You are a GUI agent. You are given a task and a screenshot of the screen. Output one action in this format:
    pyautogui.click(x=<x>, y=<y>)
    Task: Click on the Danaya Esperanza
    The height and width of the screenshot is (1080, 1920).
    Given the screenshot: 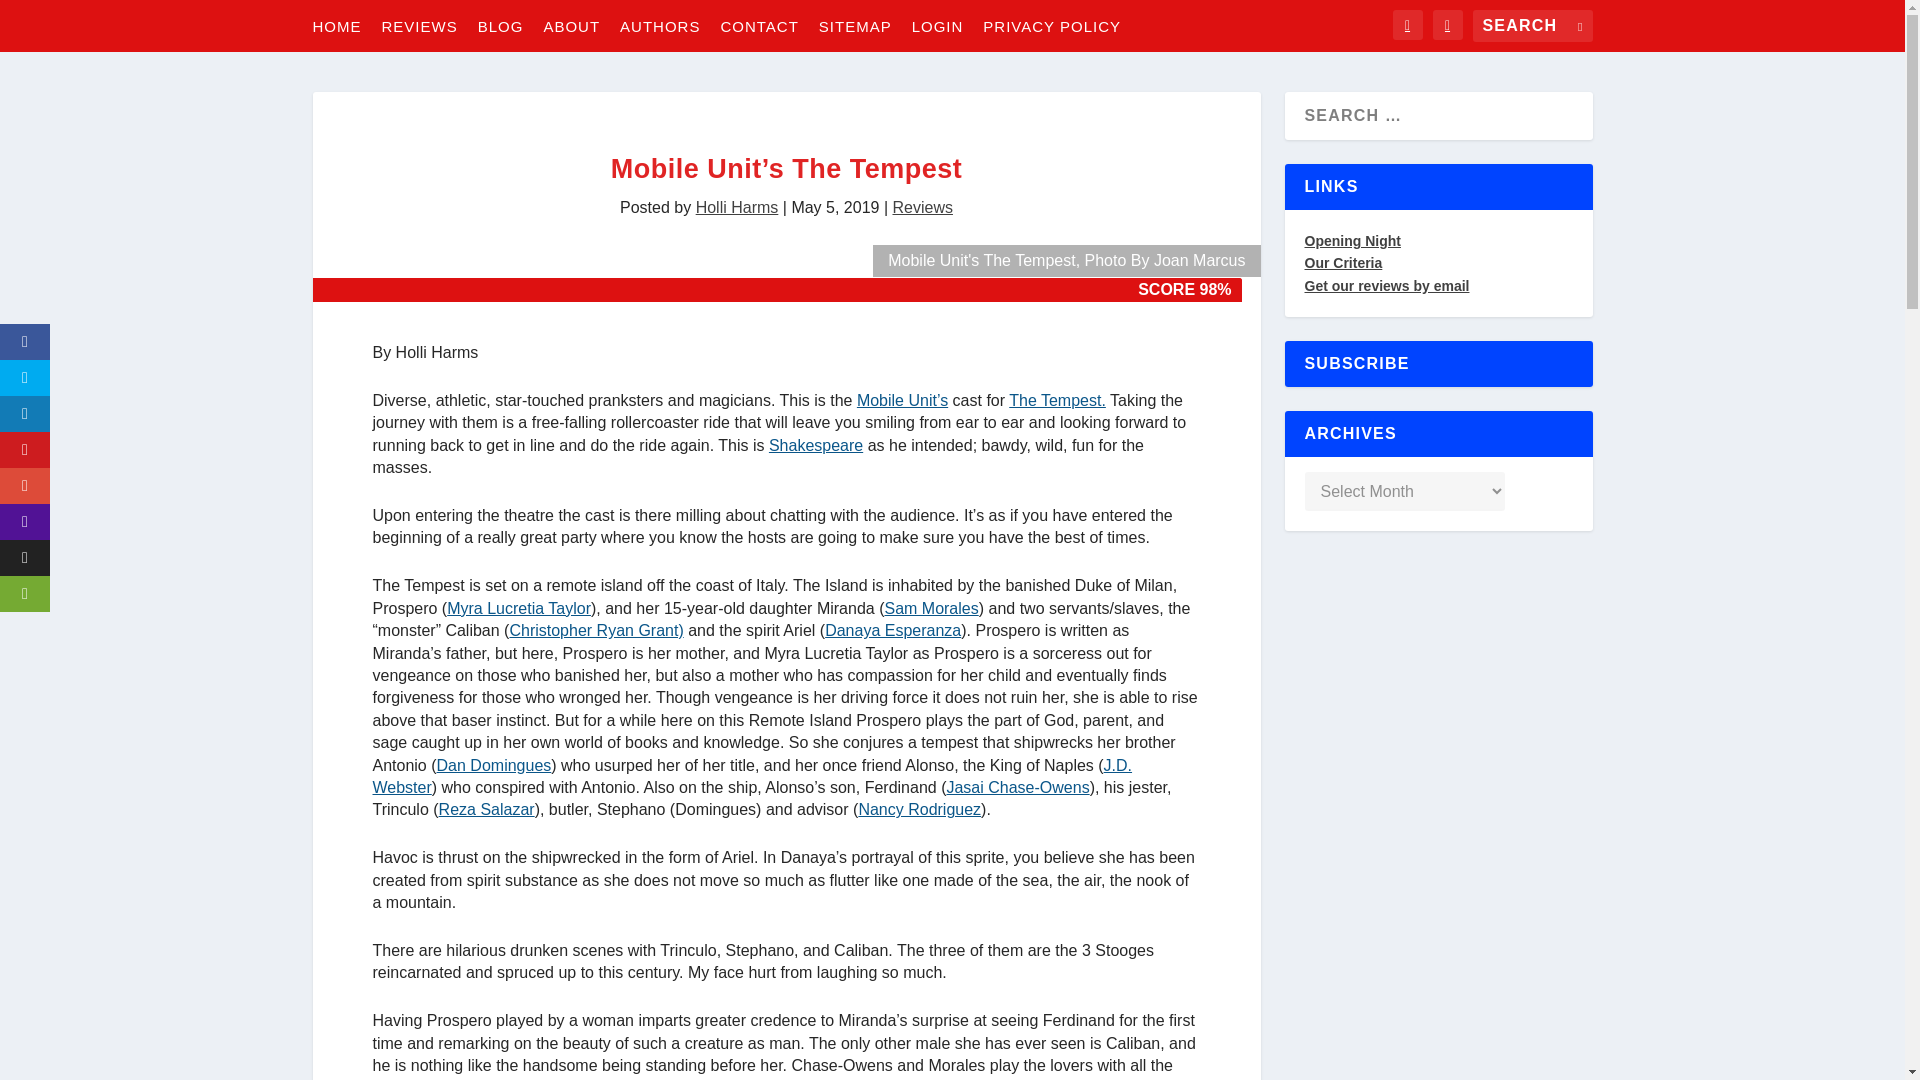 What is the action you would take?
    pyautogui.click(x=893, y=630)
    